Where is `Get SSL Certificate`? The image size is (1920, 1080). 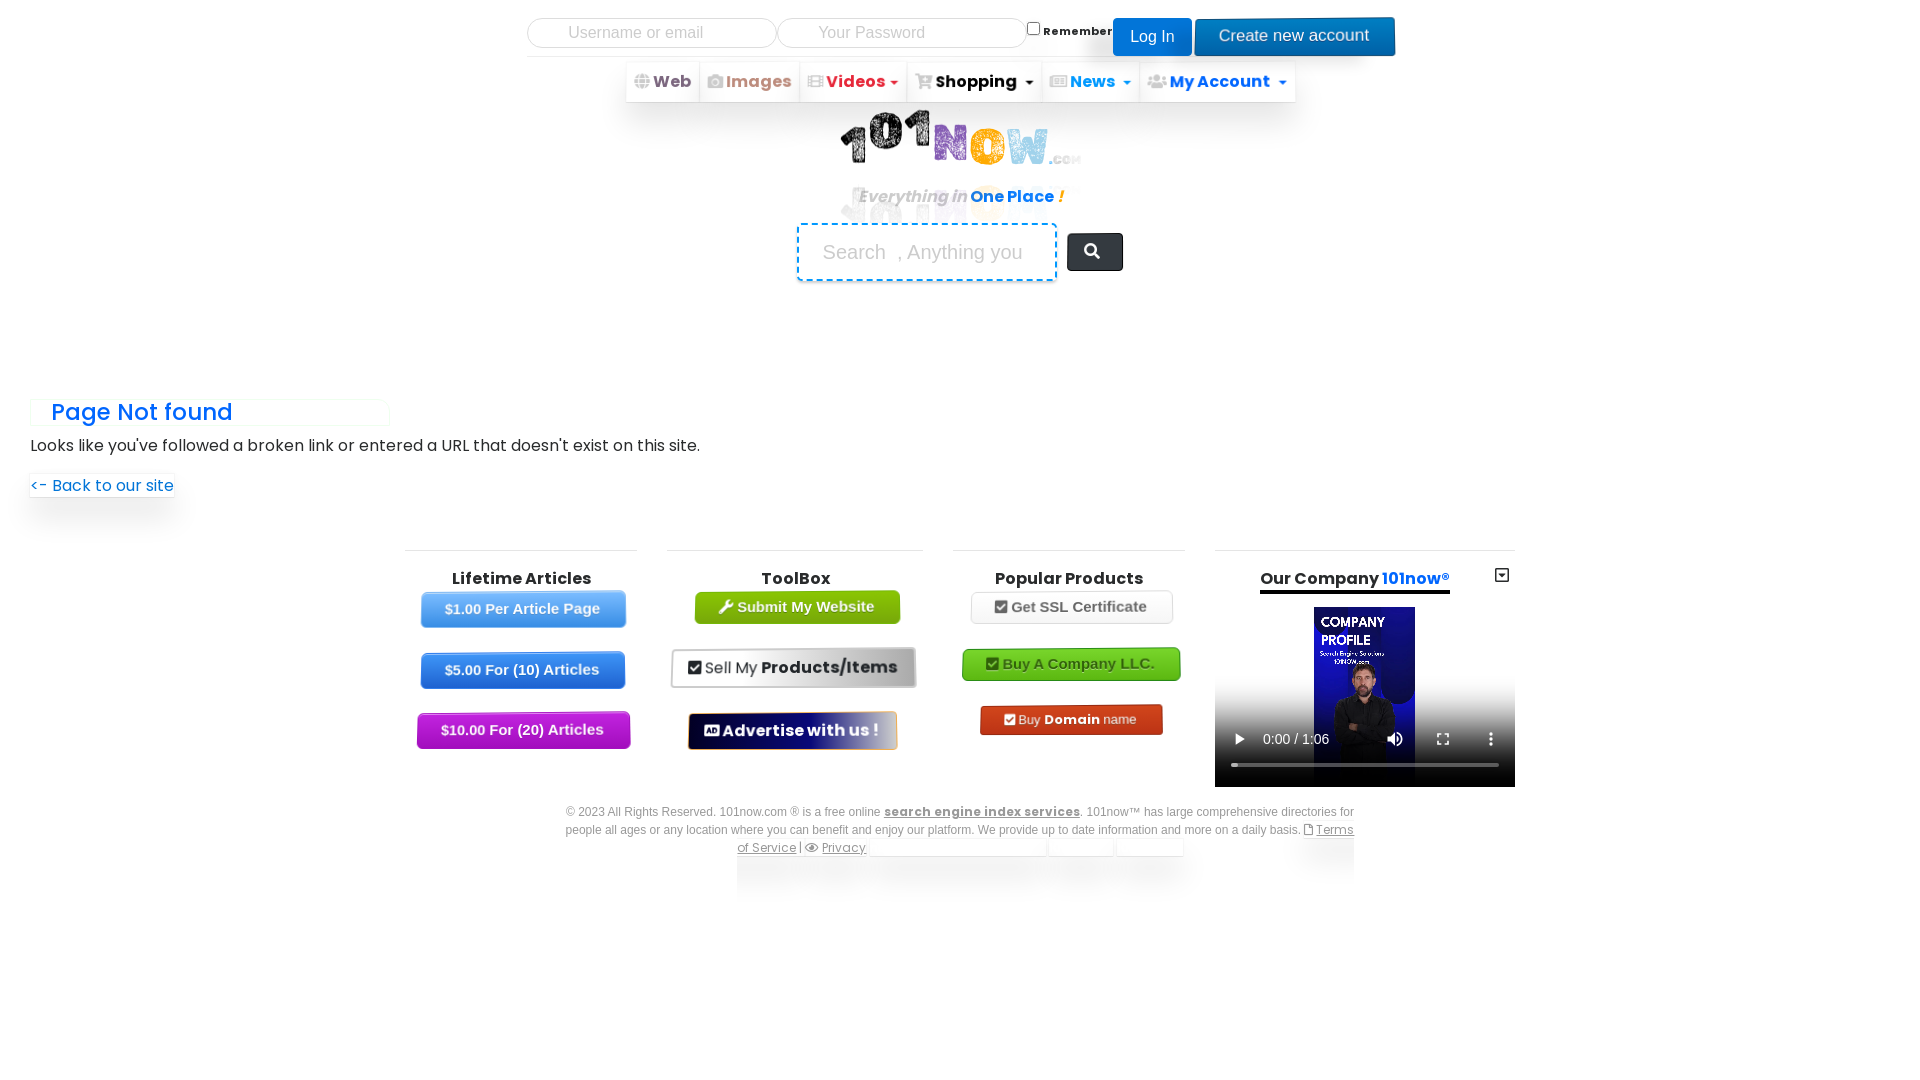
Get SSL Certificate is located at coordinates (1072, 607).